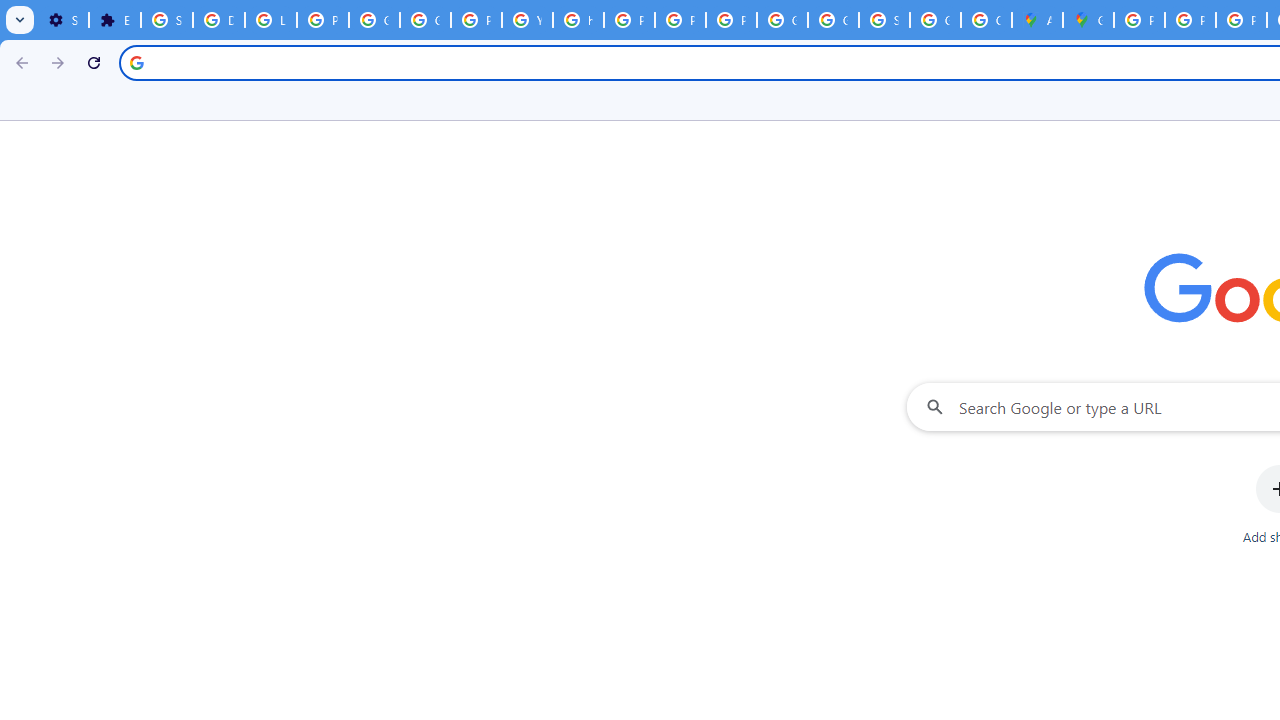  I want to click on https://scholar.google.com/, so click(578, 20).